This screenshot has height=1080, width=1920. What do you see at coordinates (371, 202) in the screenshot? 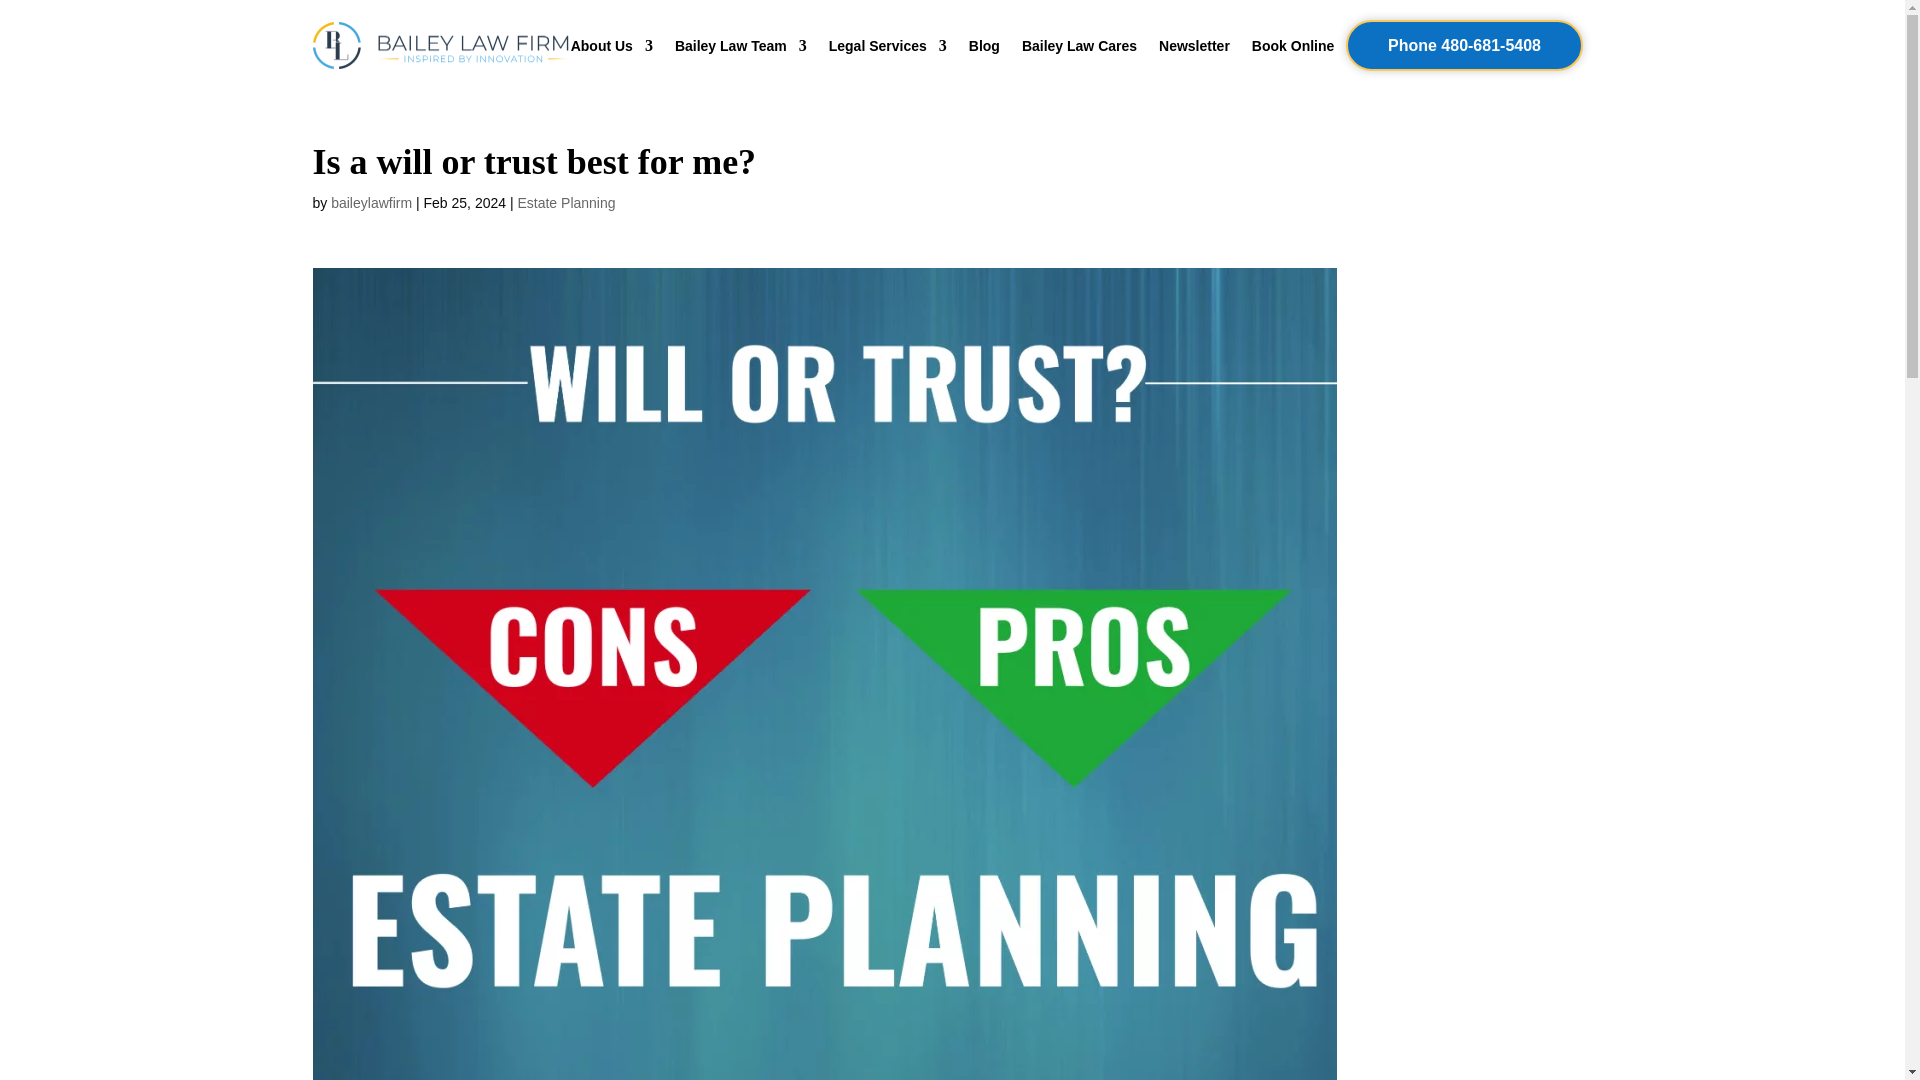
I see `Posts by baileylawfirm` at bounding box center [371, 202].